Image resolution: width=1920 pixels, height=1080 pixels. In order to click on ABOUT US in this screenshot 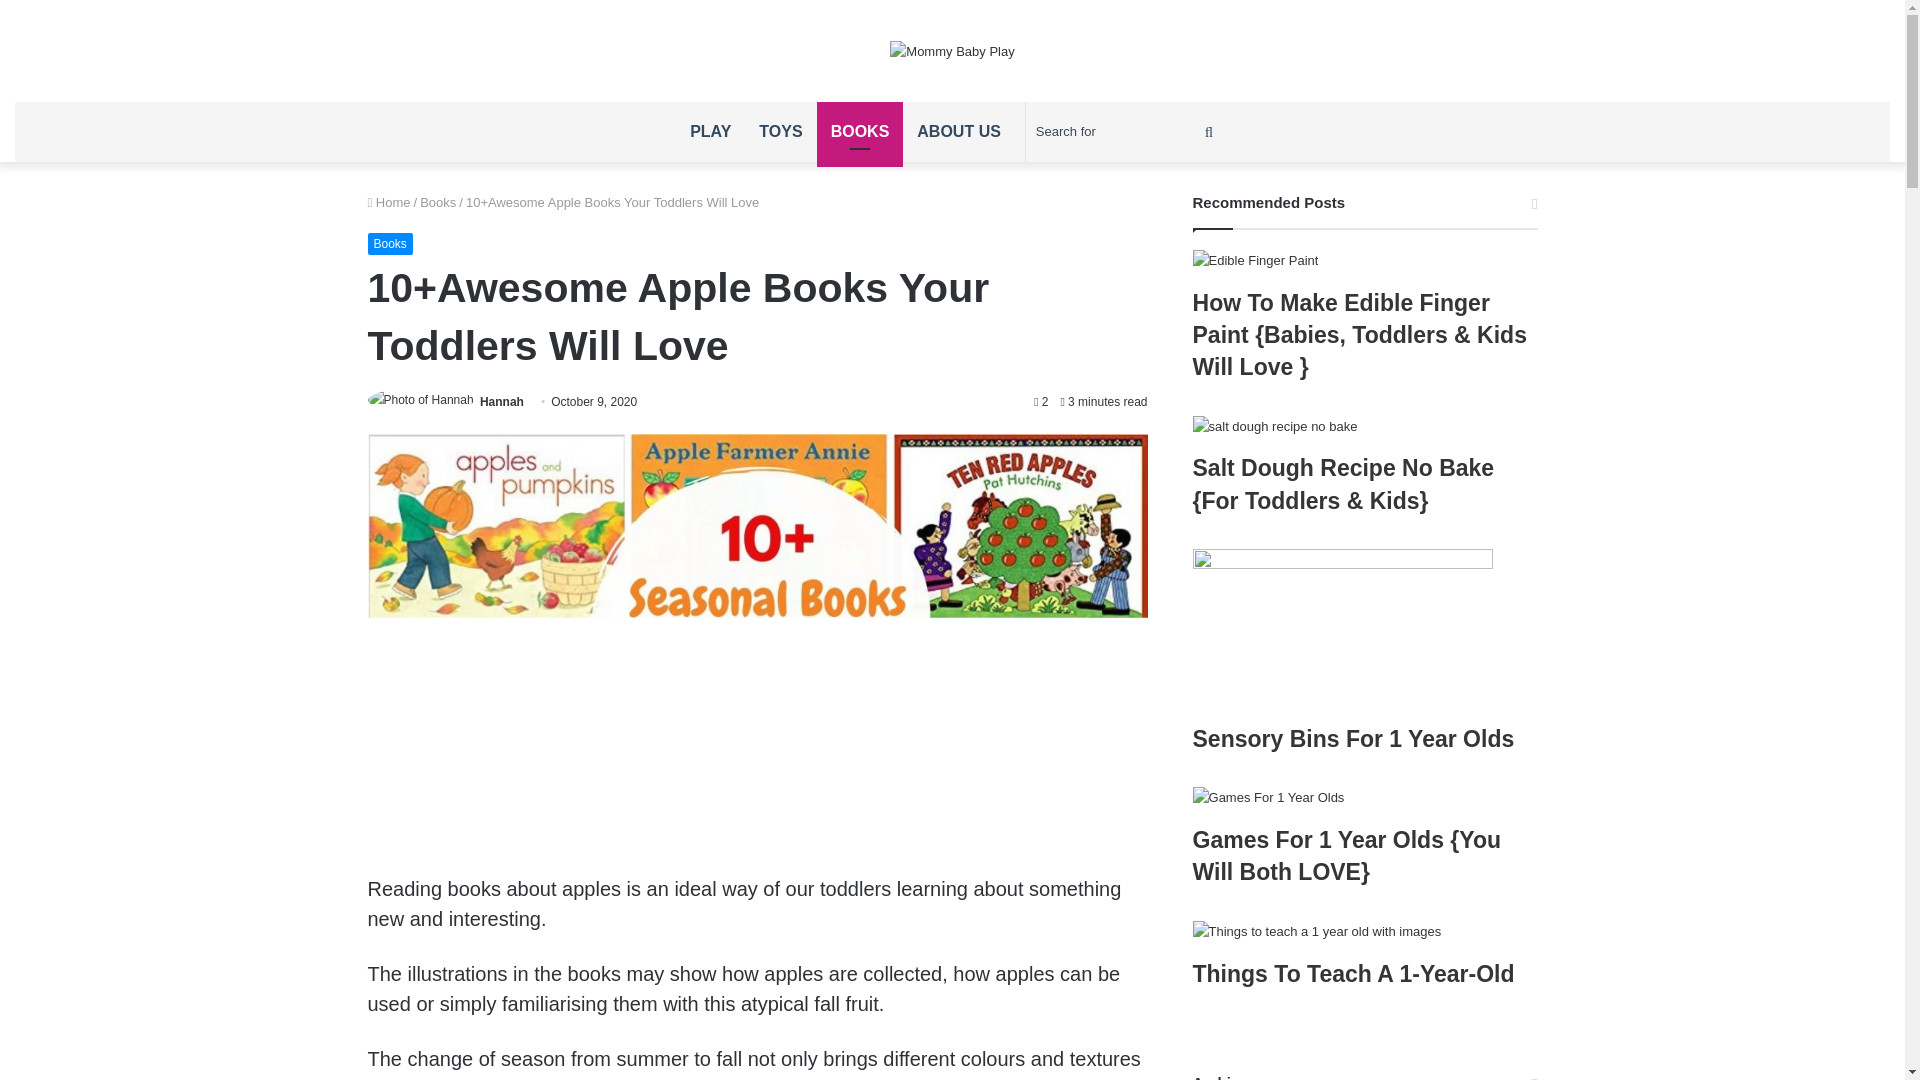, I will do `click(958, 132)`.